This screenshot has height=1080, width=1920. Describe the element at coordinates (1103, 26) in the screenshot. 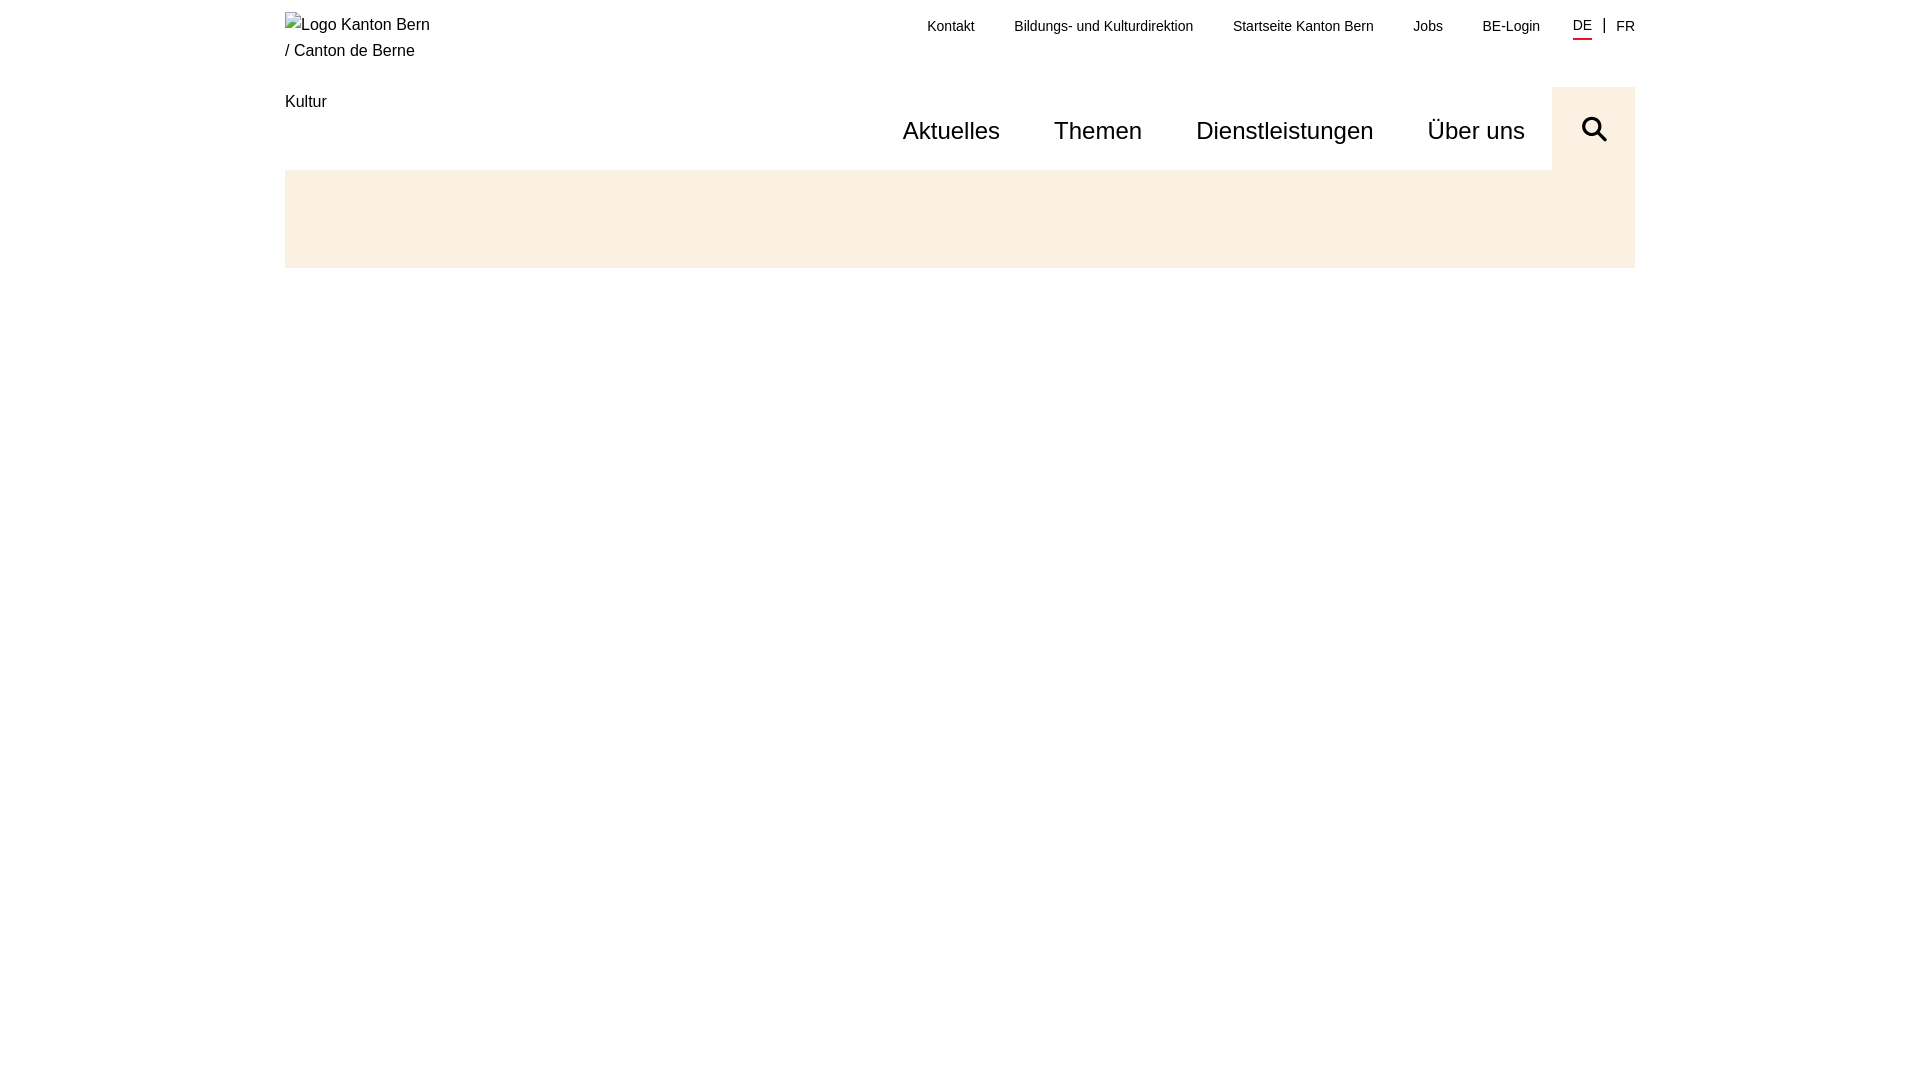

I see `Bildungs- und Kulturdirektion` at that location.